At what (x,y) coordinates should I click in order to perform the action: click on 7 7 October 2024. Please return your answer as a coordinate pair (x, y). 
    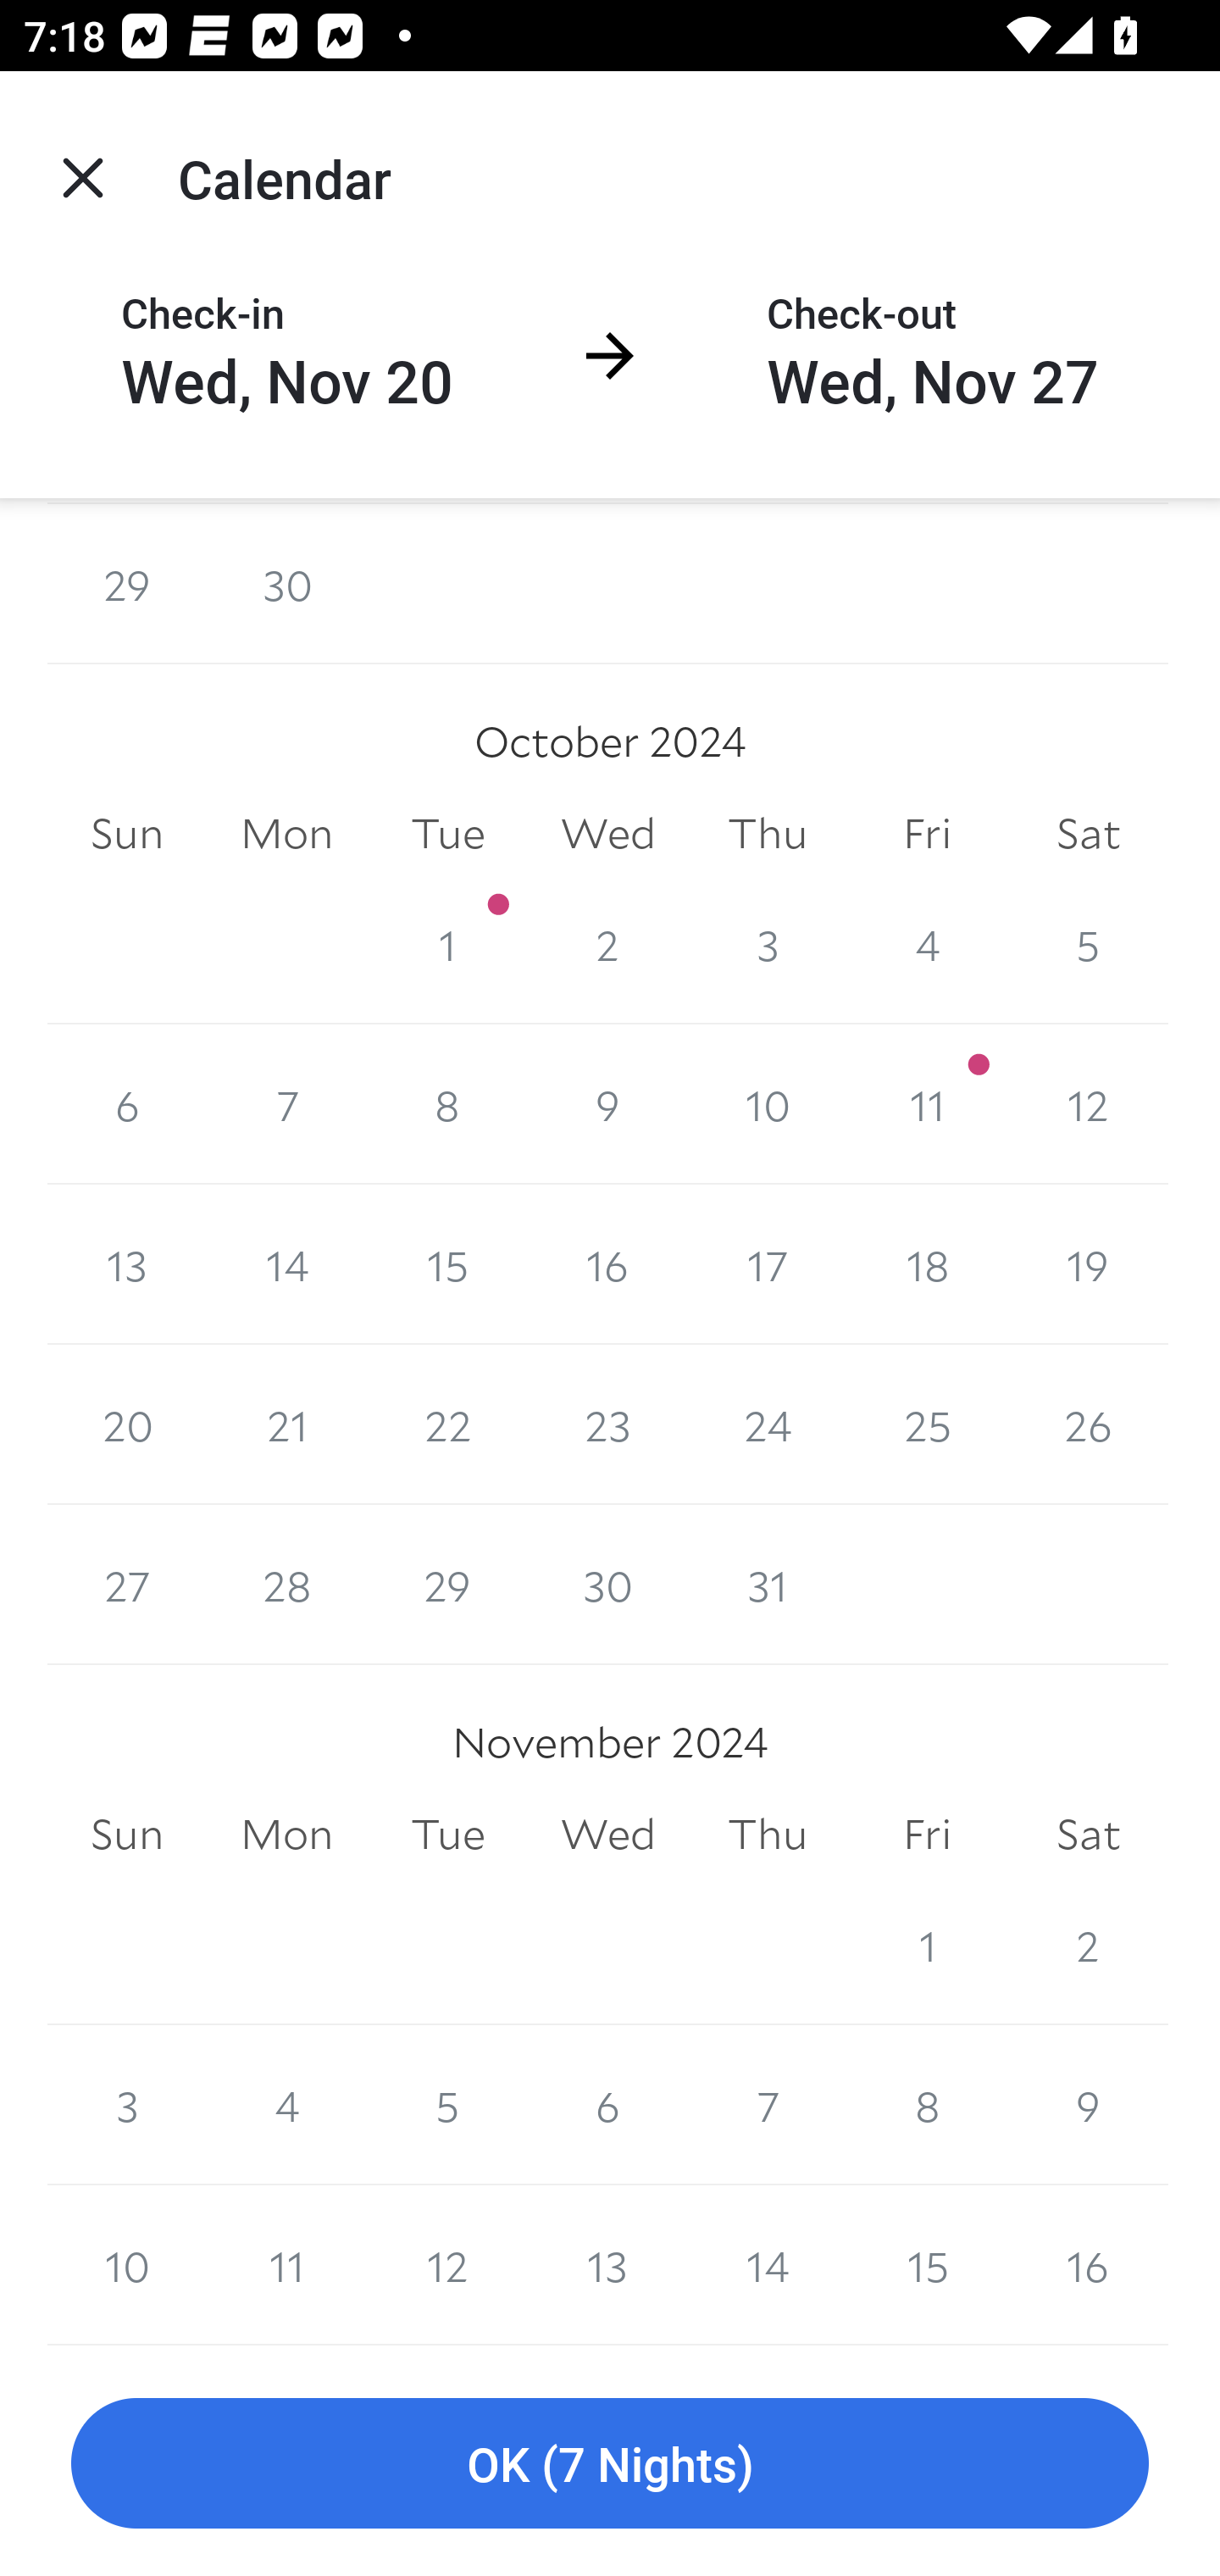
    Looking at the image, I should click on (286, 1105).